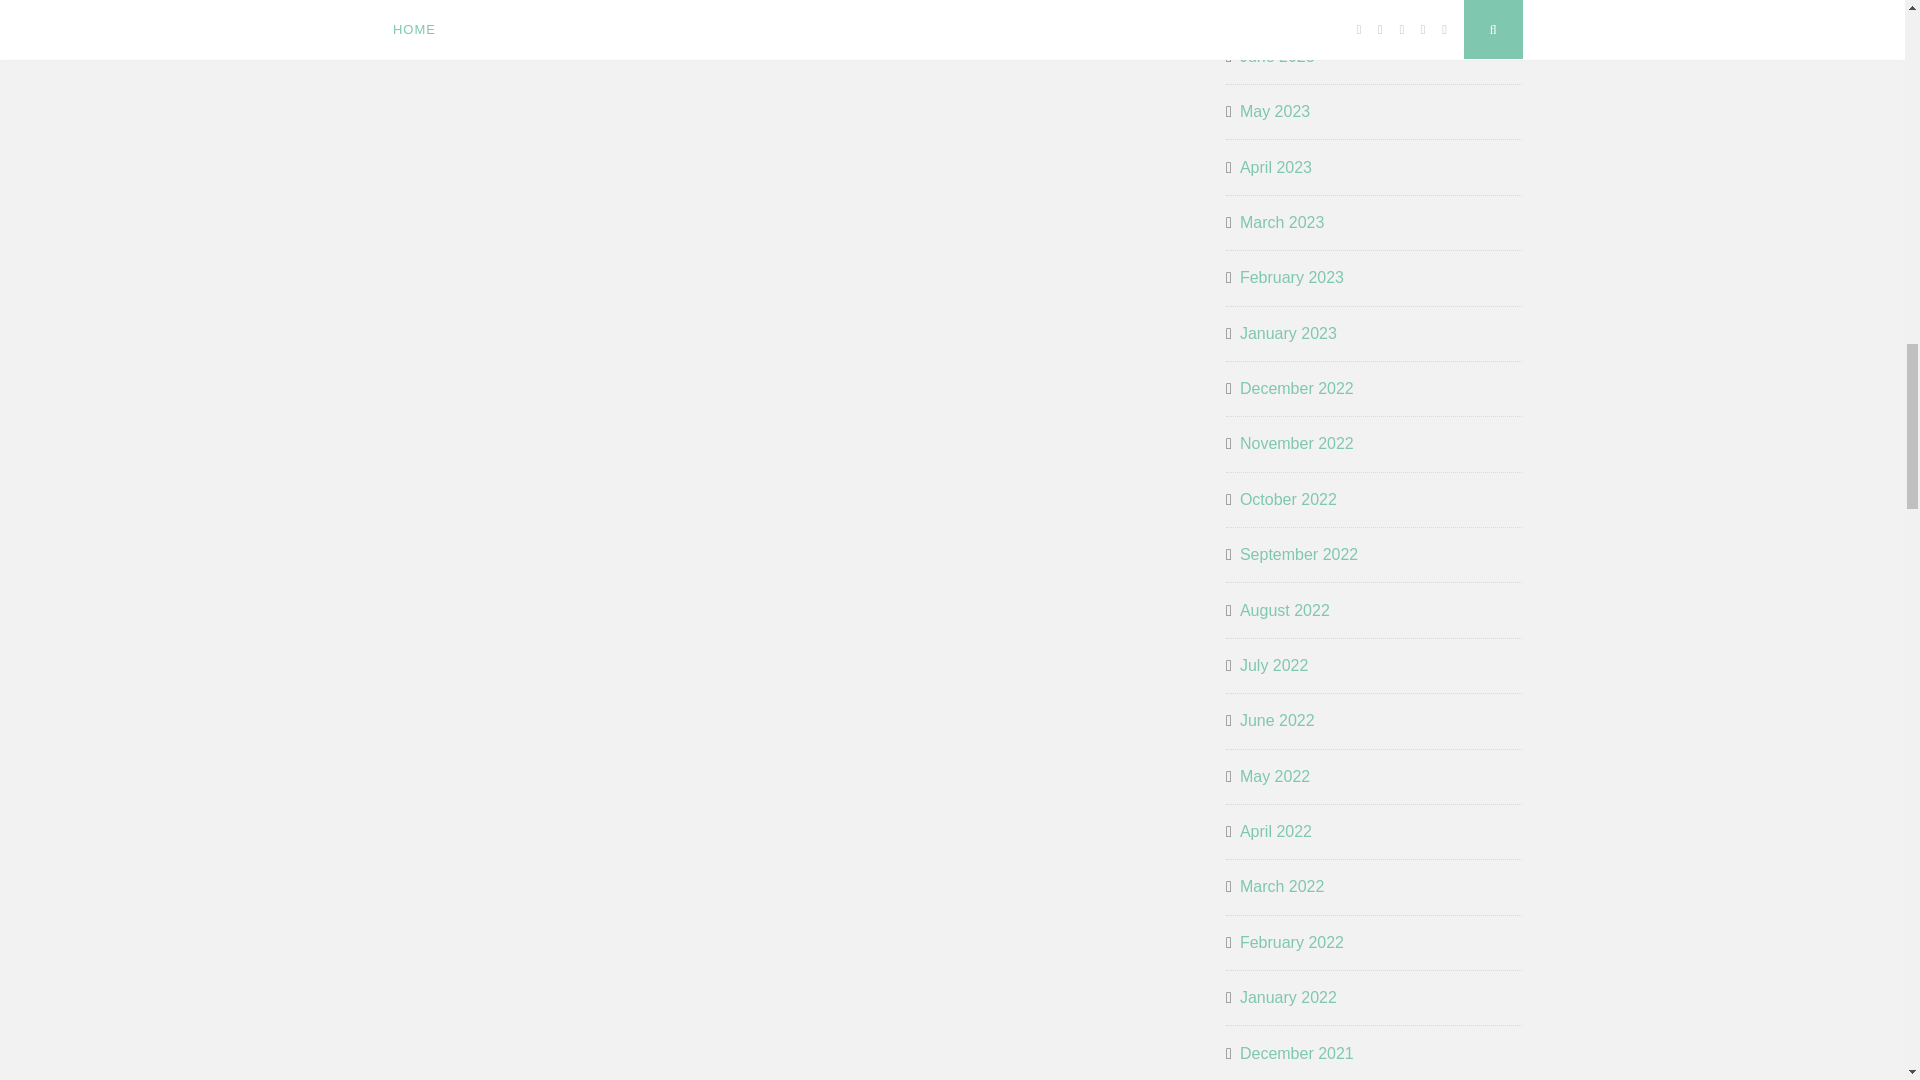 This screenshot has height=1080, width=1920. I want to click on July 2023, so click(1274, 8).